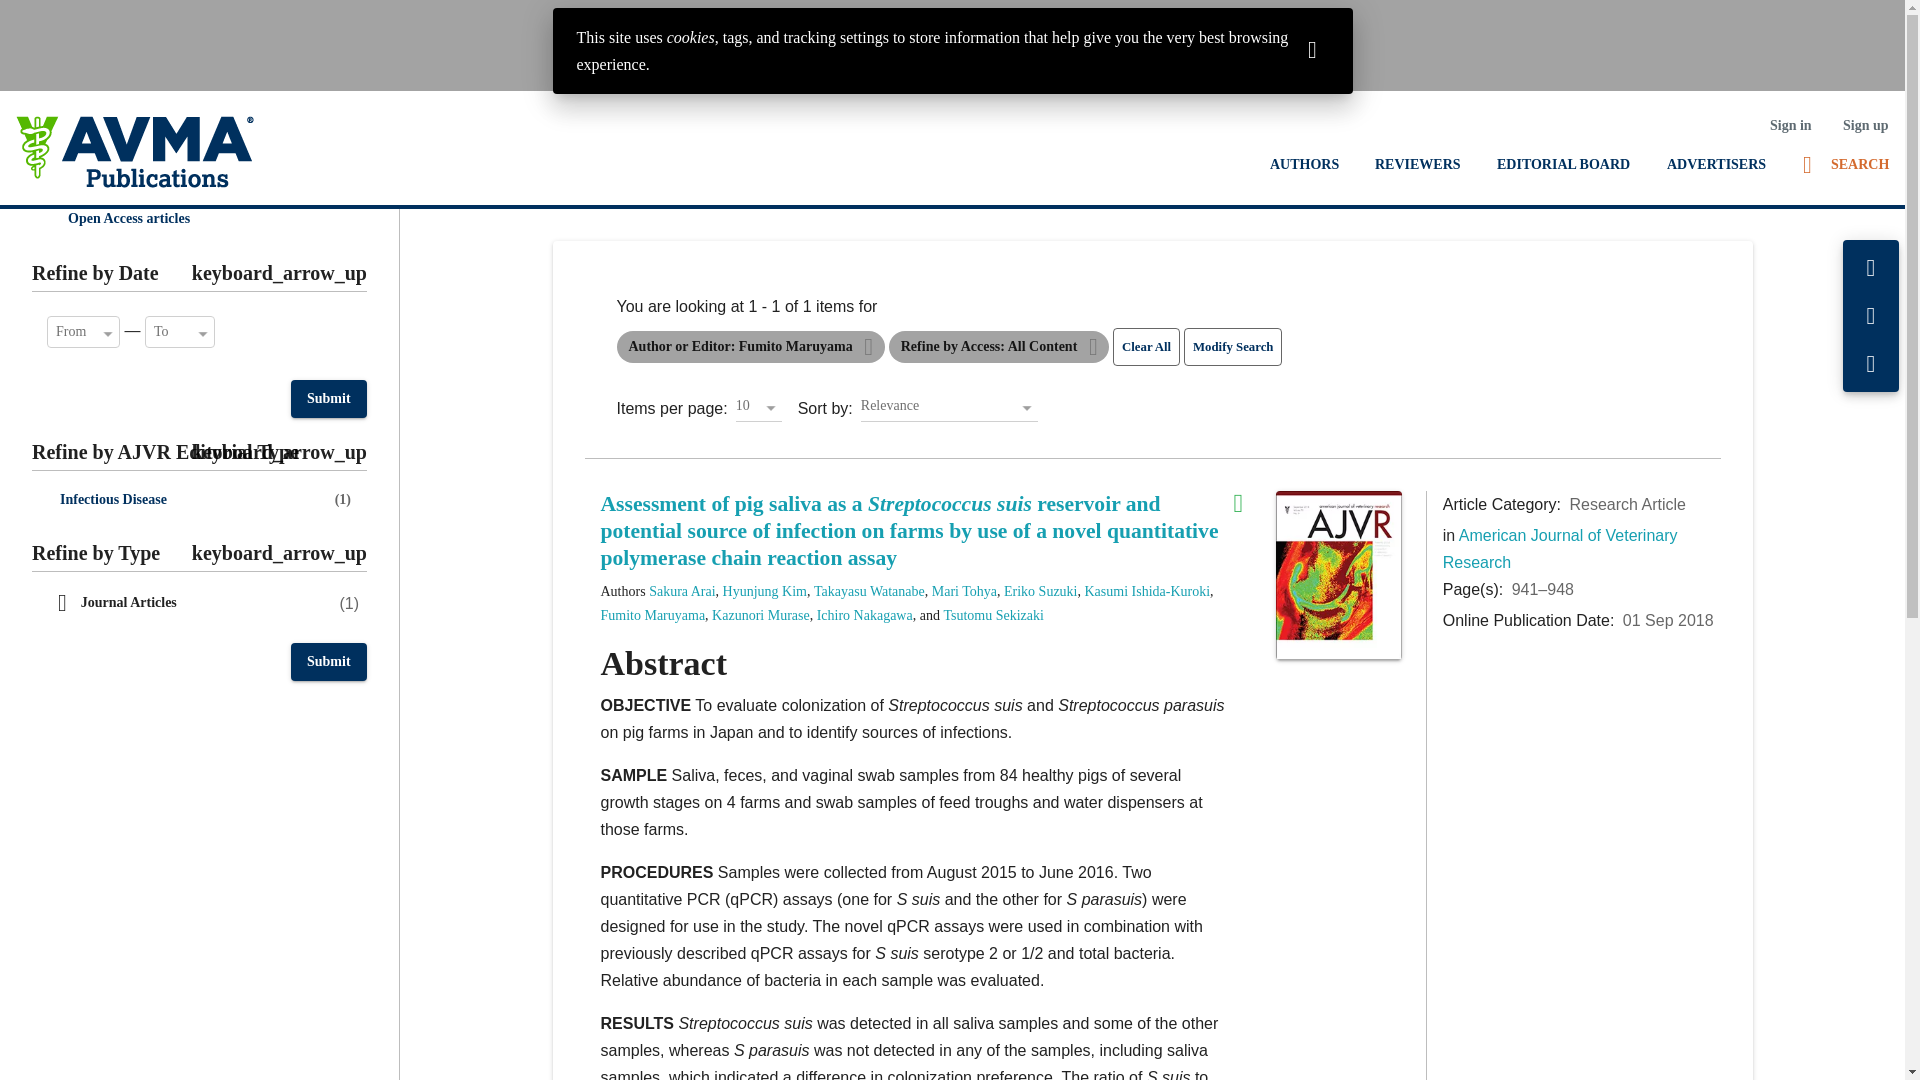 Image resolution: width=1920 pixels, height=1080 pixels. What do you see at coordinates (60, 16) in the screenshot?
I see `Jump to Content` at bounding box center [60, 16].